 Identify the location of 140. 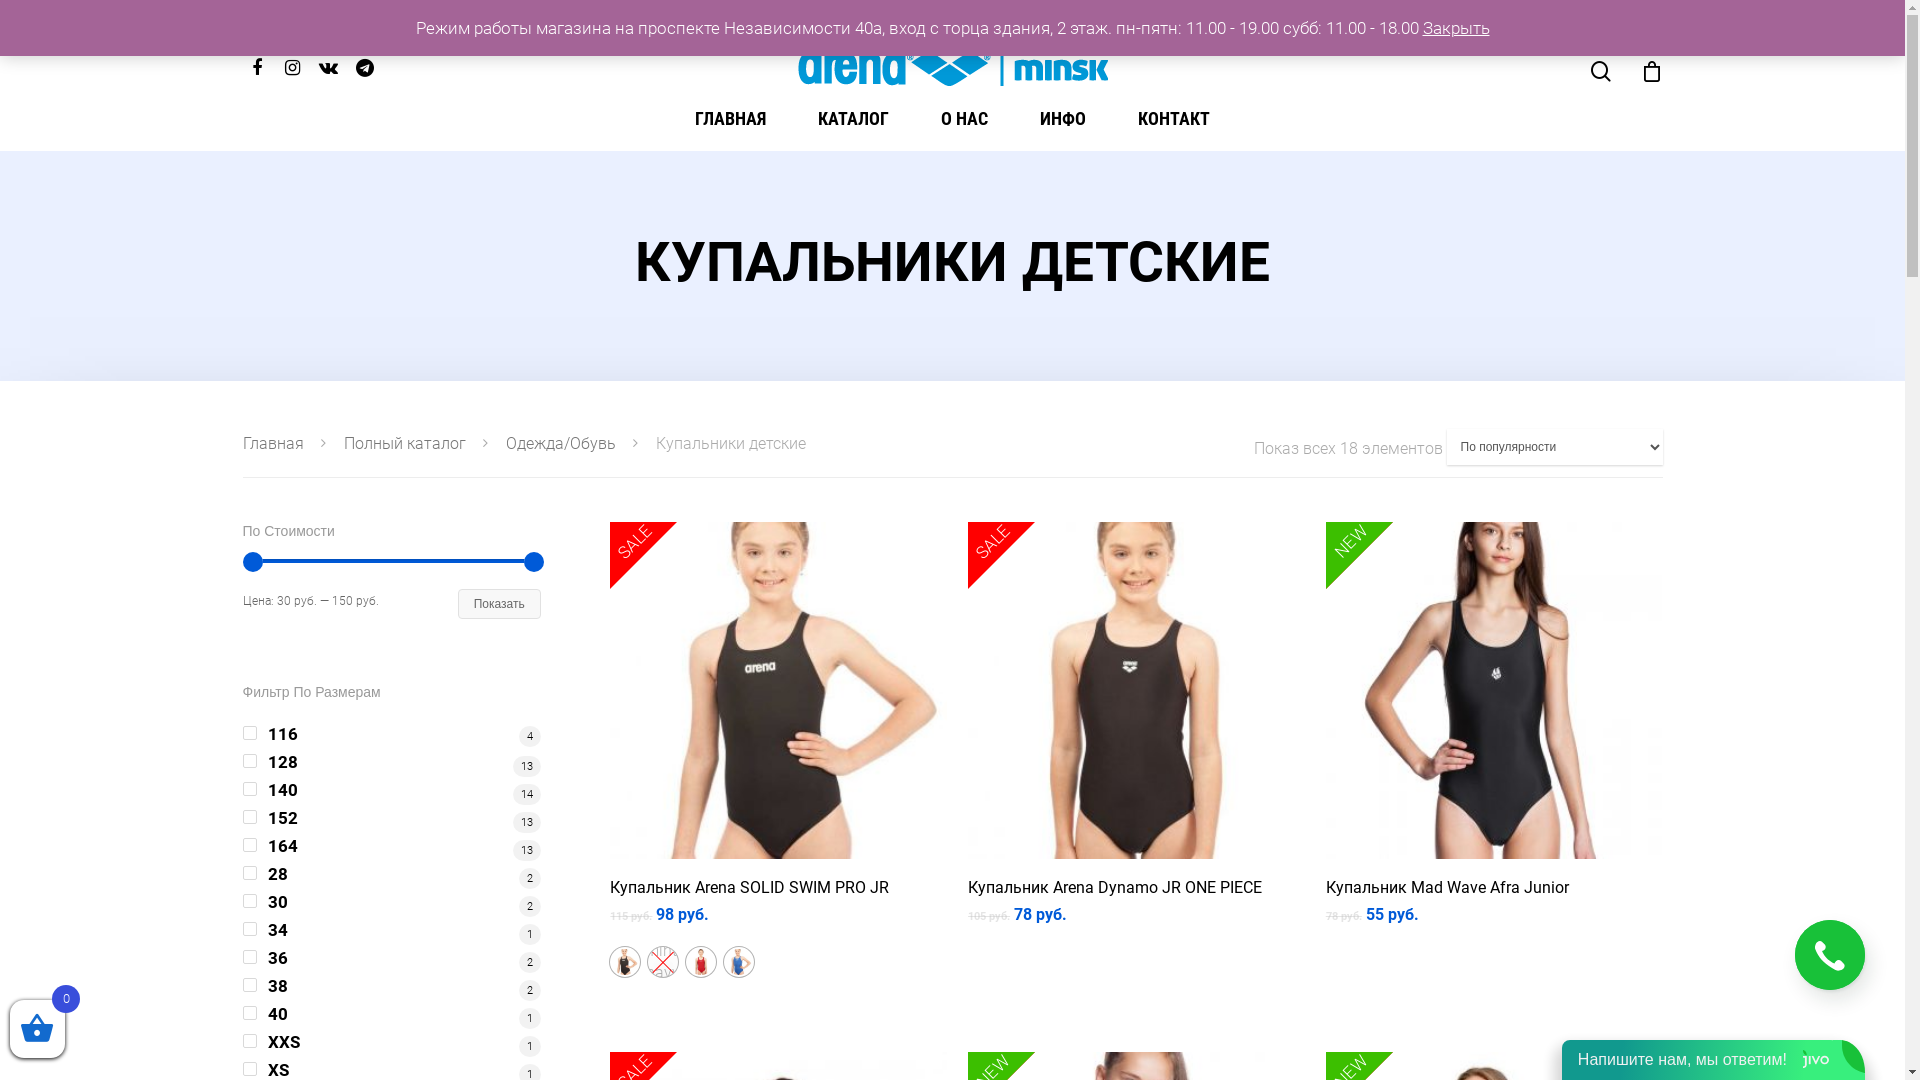
(391, 790).